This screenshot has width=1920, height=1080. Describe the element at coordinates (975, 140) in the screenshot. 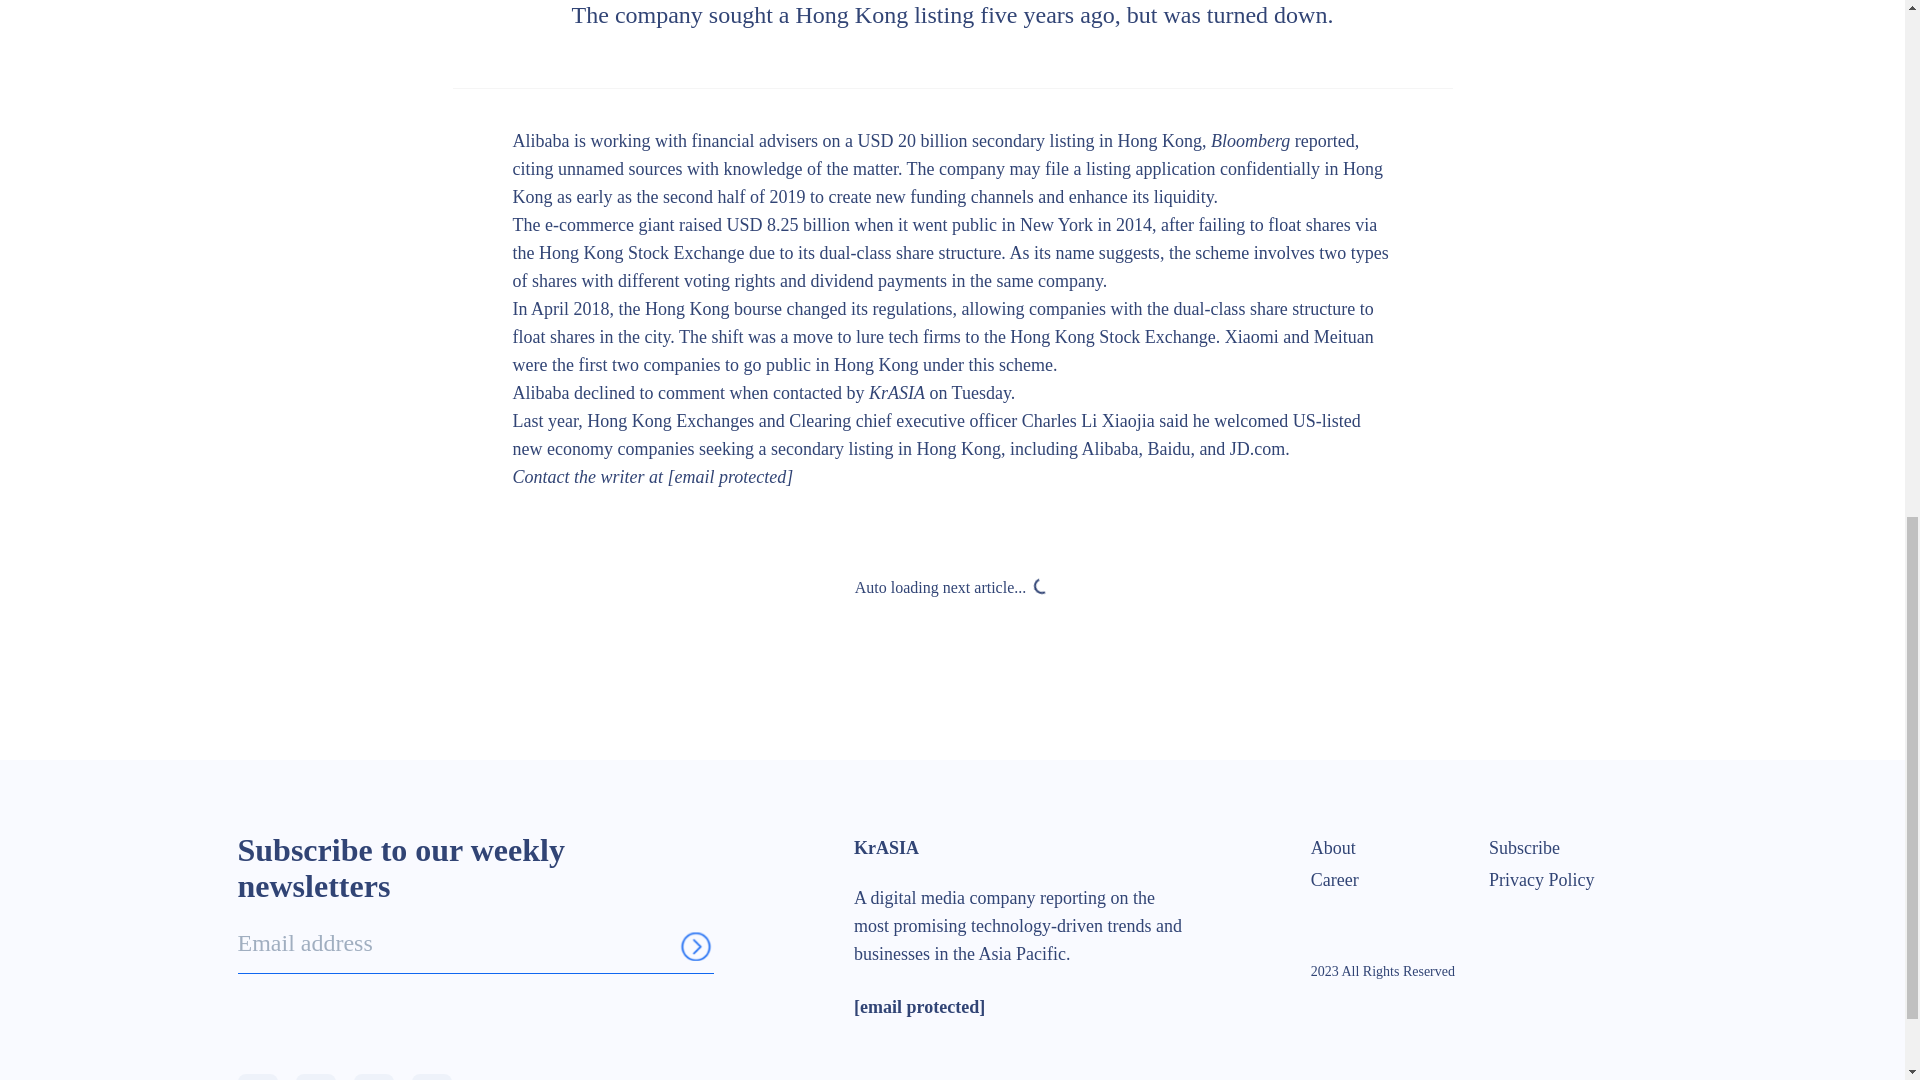

I see `USD 20 billion secondary listing` at that location.